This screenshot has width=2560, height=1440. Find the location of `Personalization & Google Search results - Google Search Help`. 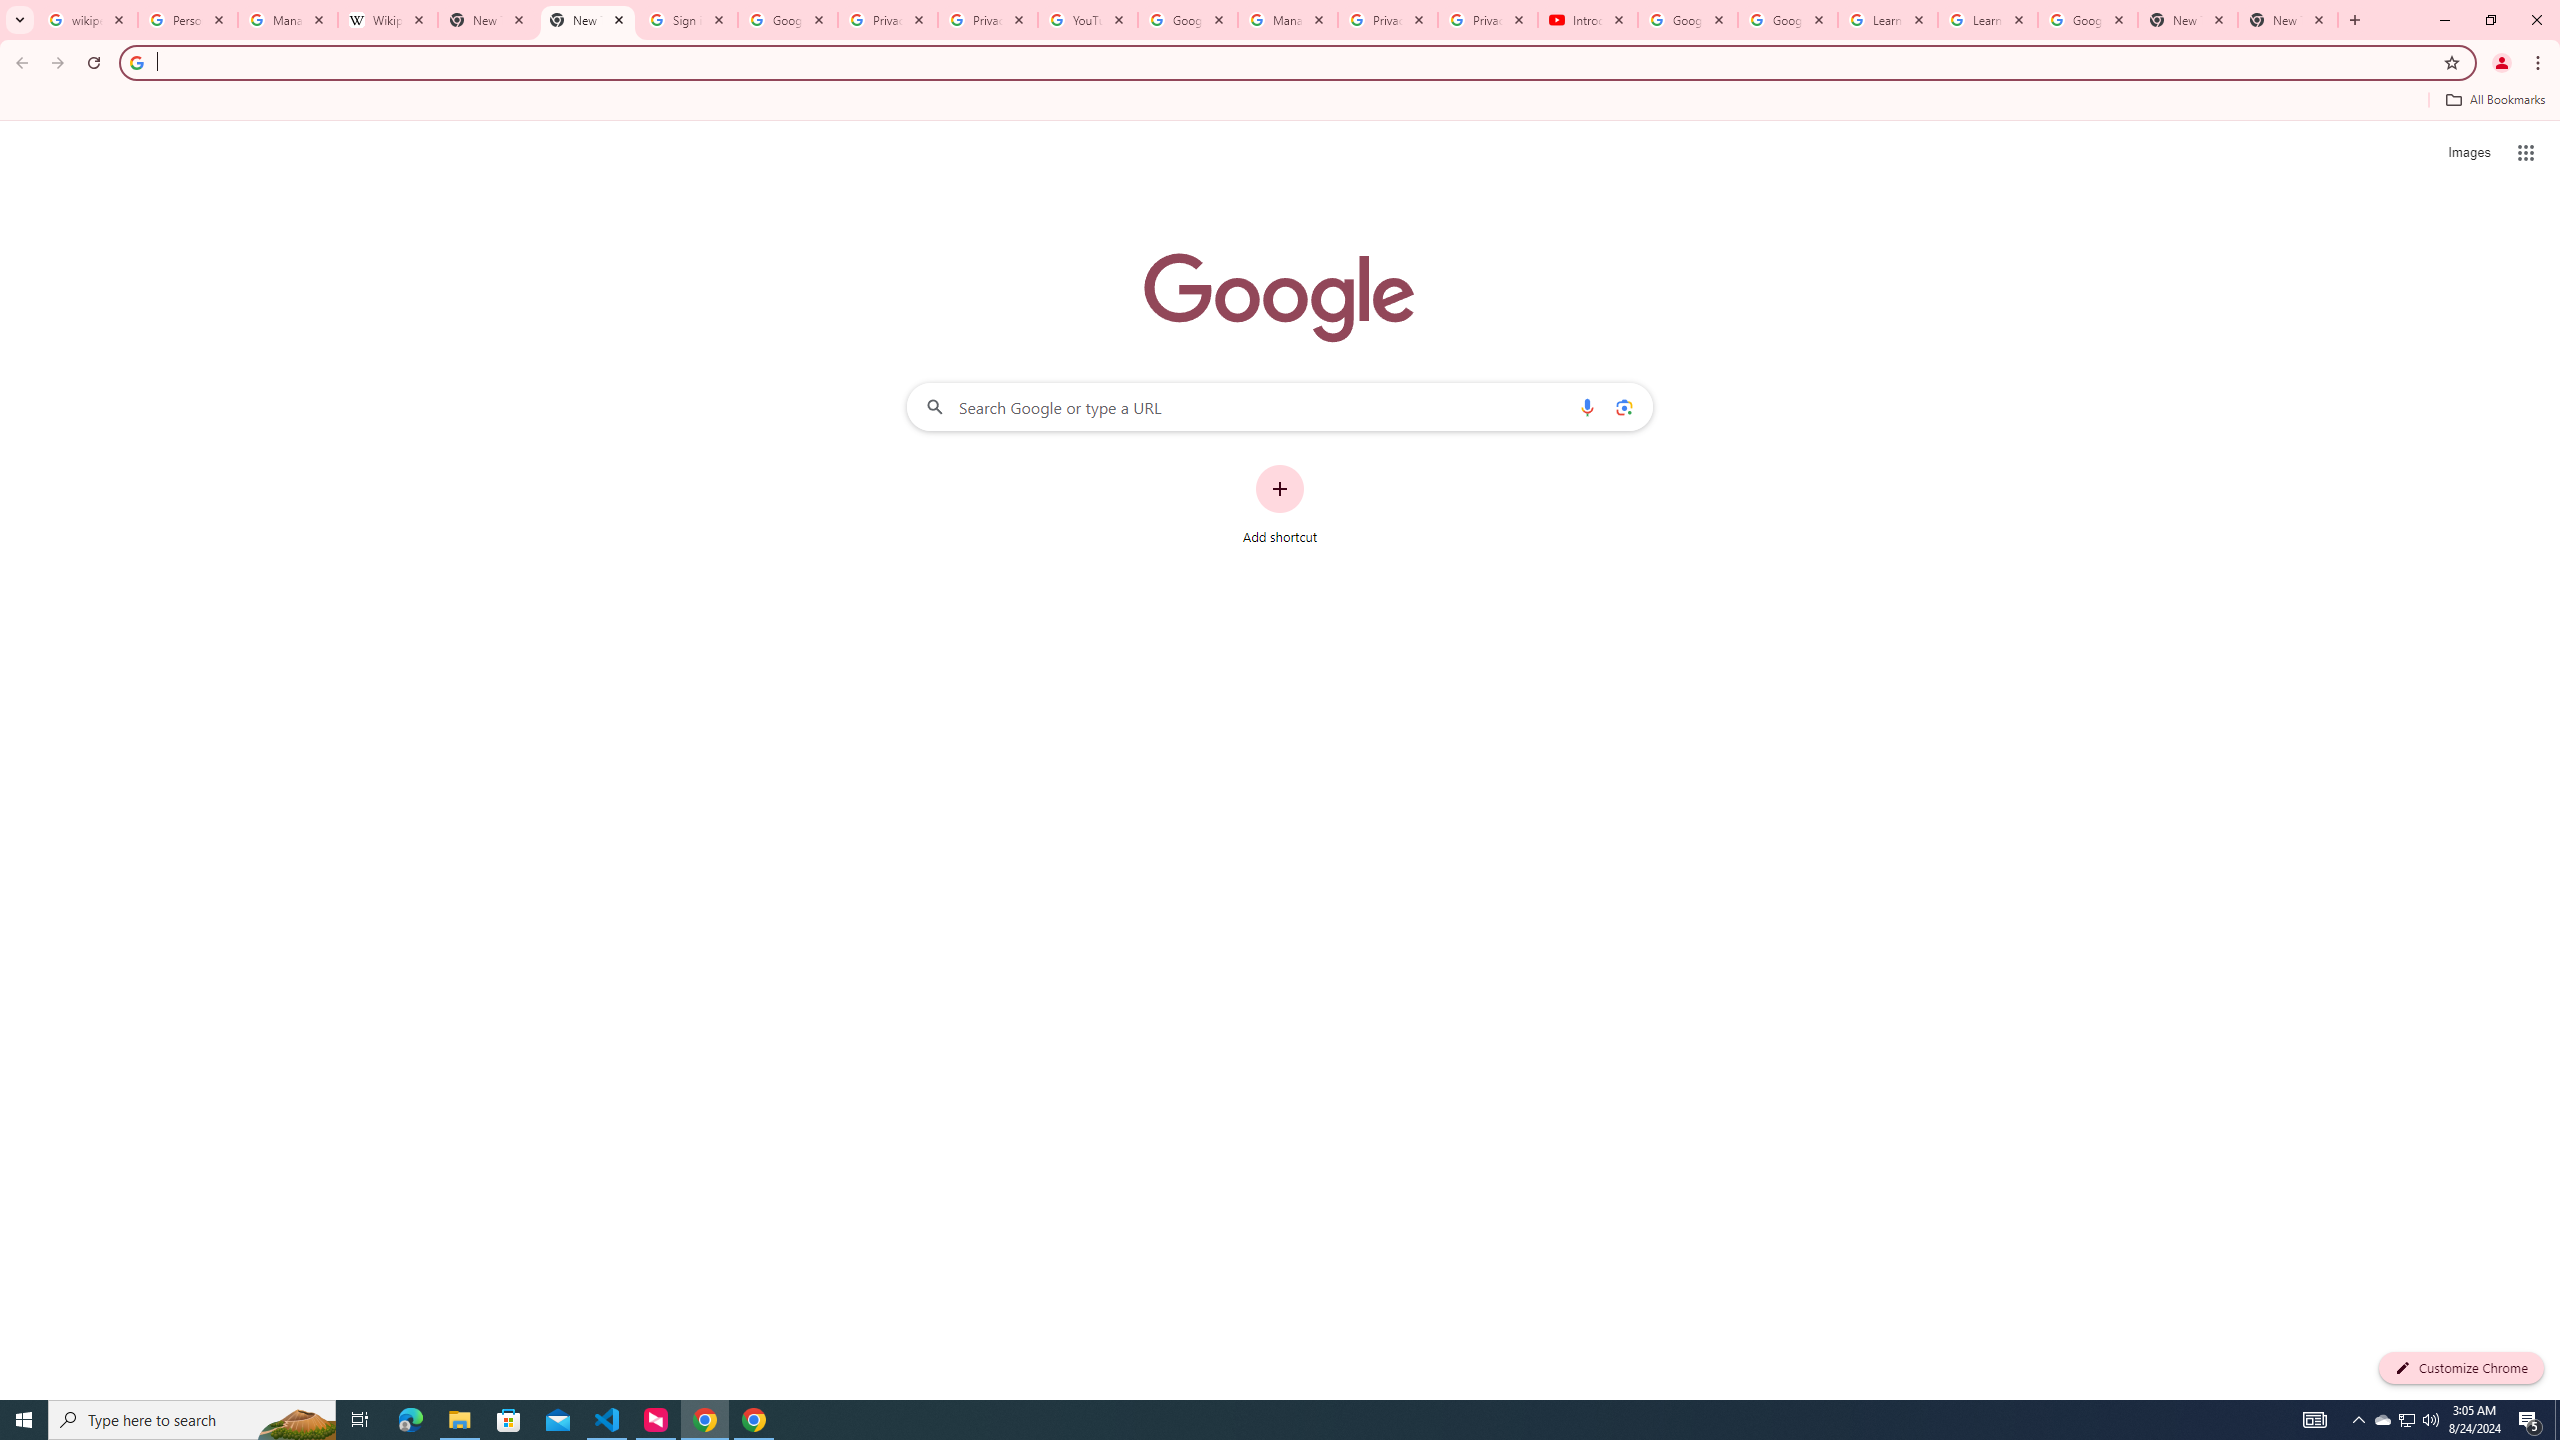

Personalization & Google Search results - Google Search Help is located at coordinates (186, 20).